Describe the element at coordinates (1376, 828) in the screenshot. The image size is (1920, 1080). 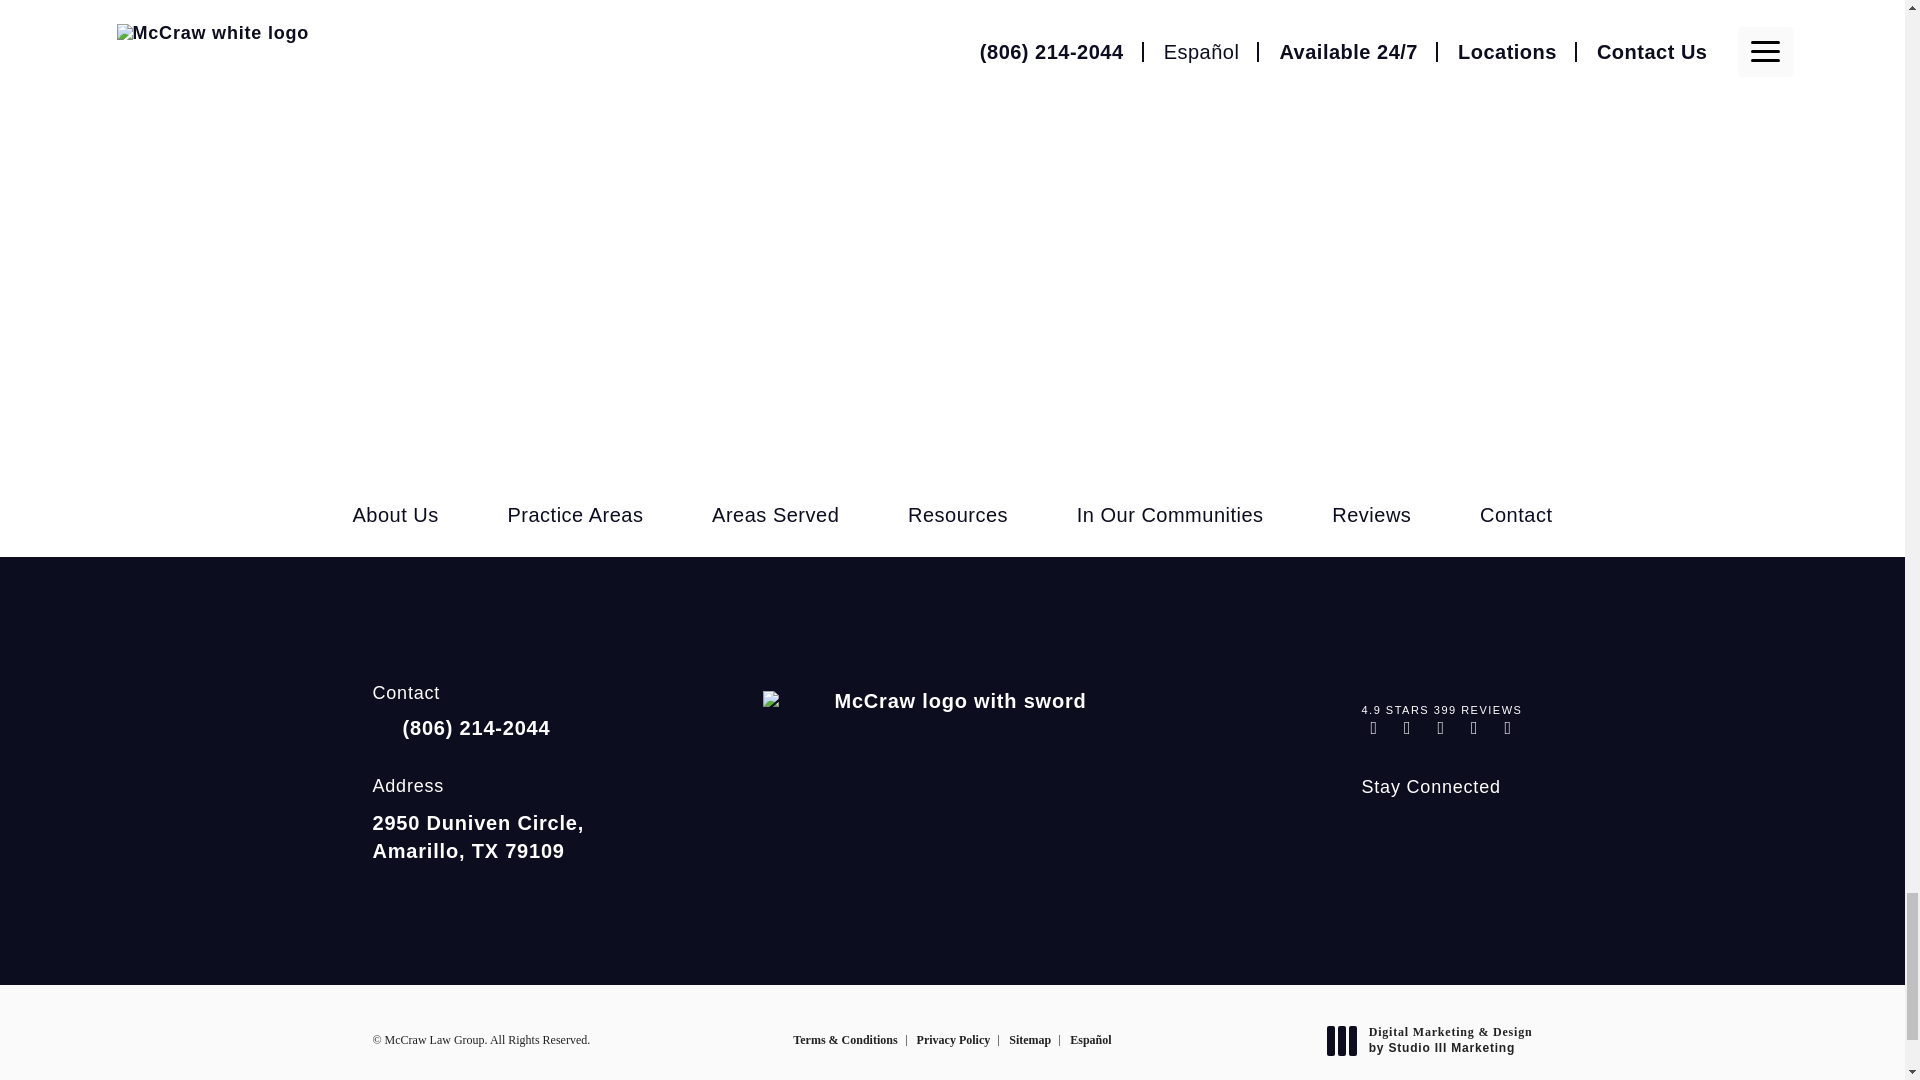
I see `McCraw Law Group on Instagram` at that location.